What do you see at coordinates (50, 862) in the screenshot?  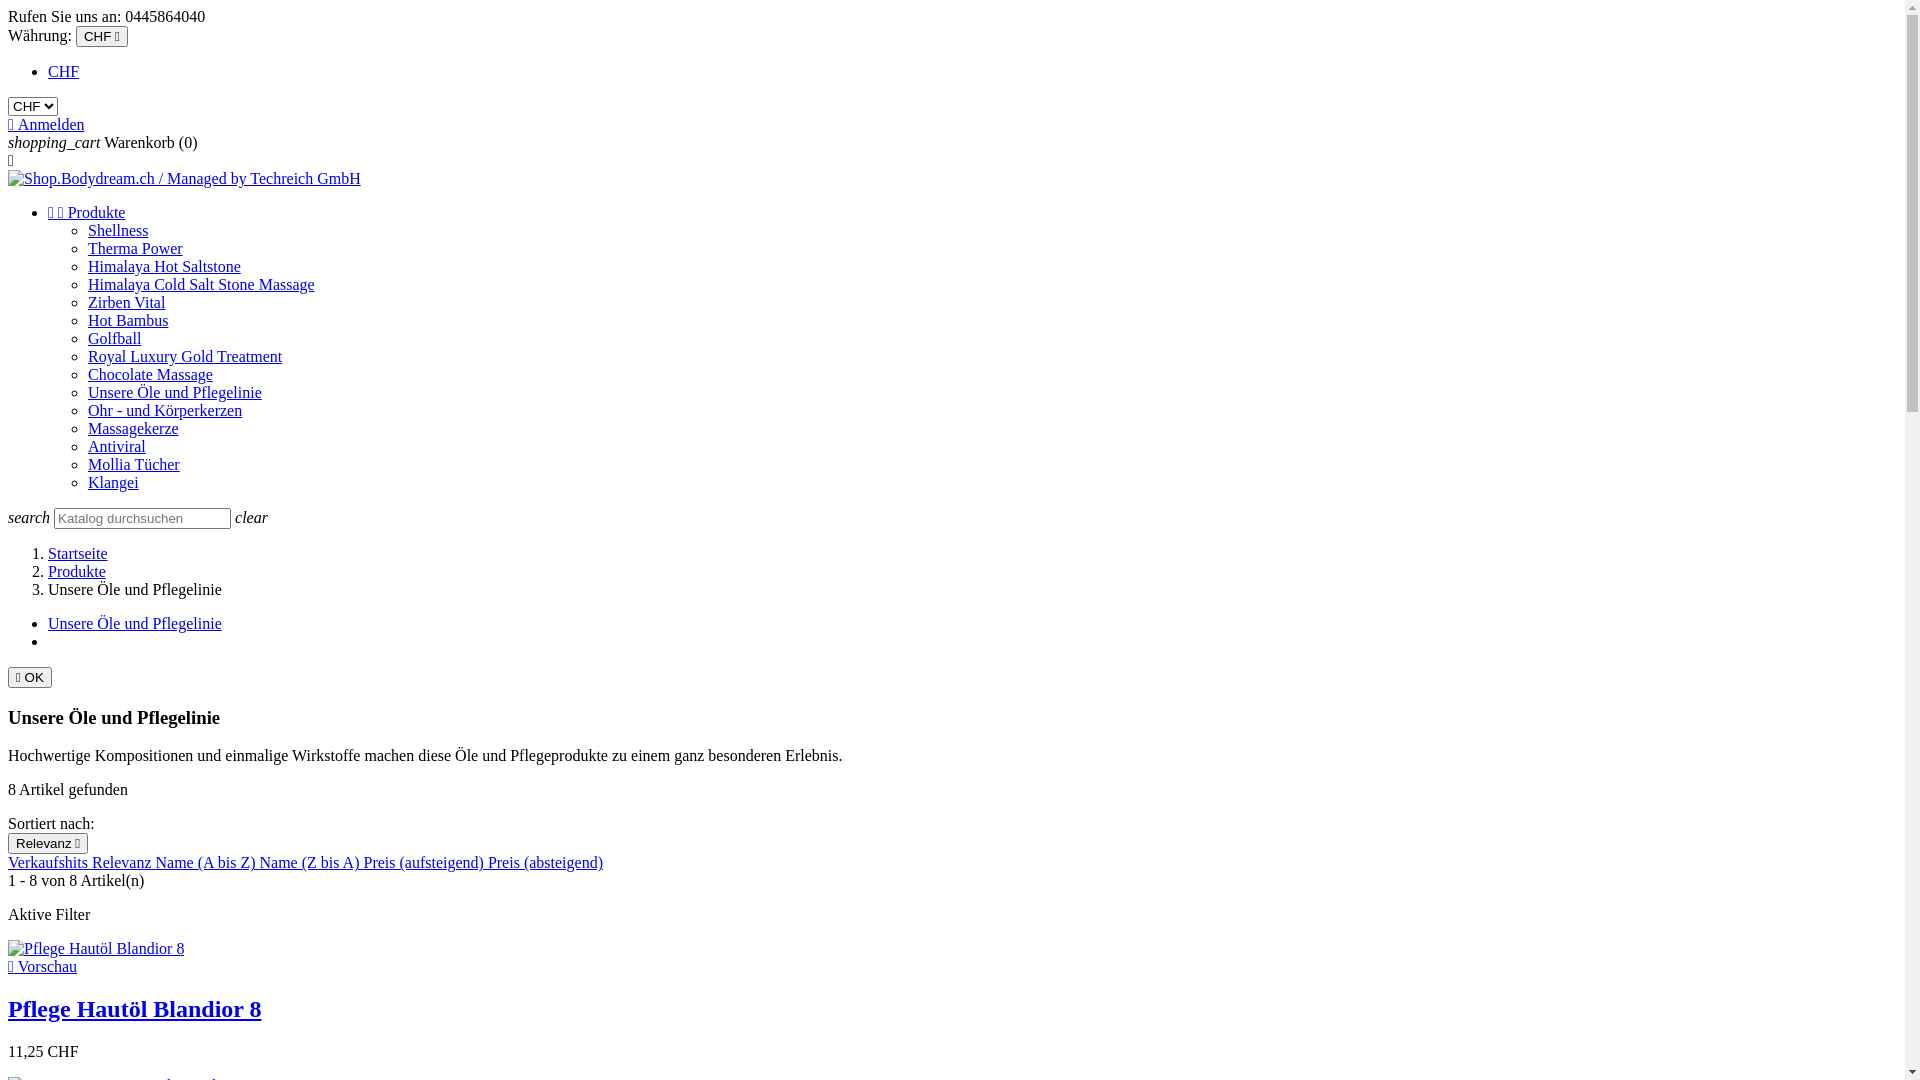 I see `Verkaufshits` at bounding box center [50, 862].